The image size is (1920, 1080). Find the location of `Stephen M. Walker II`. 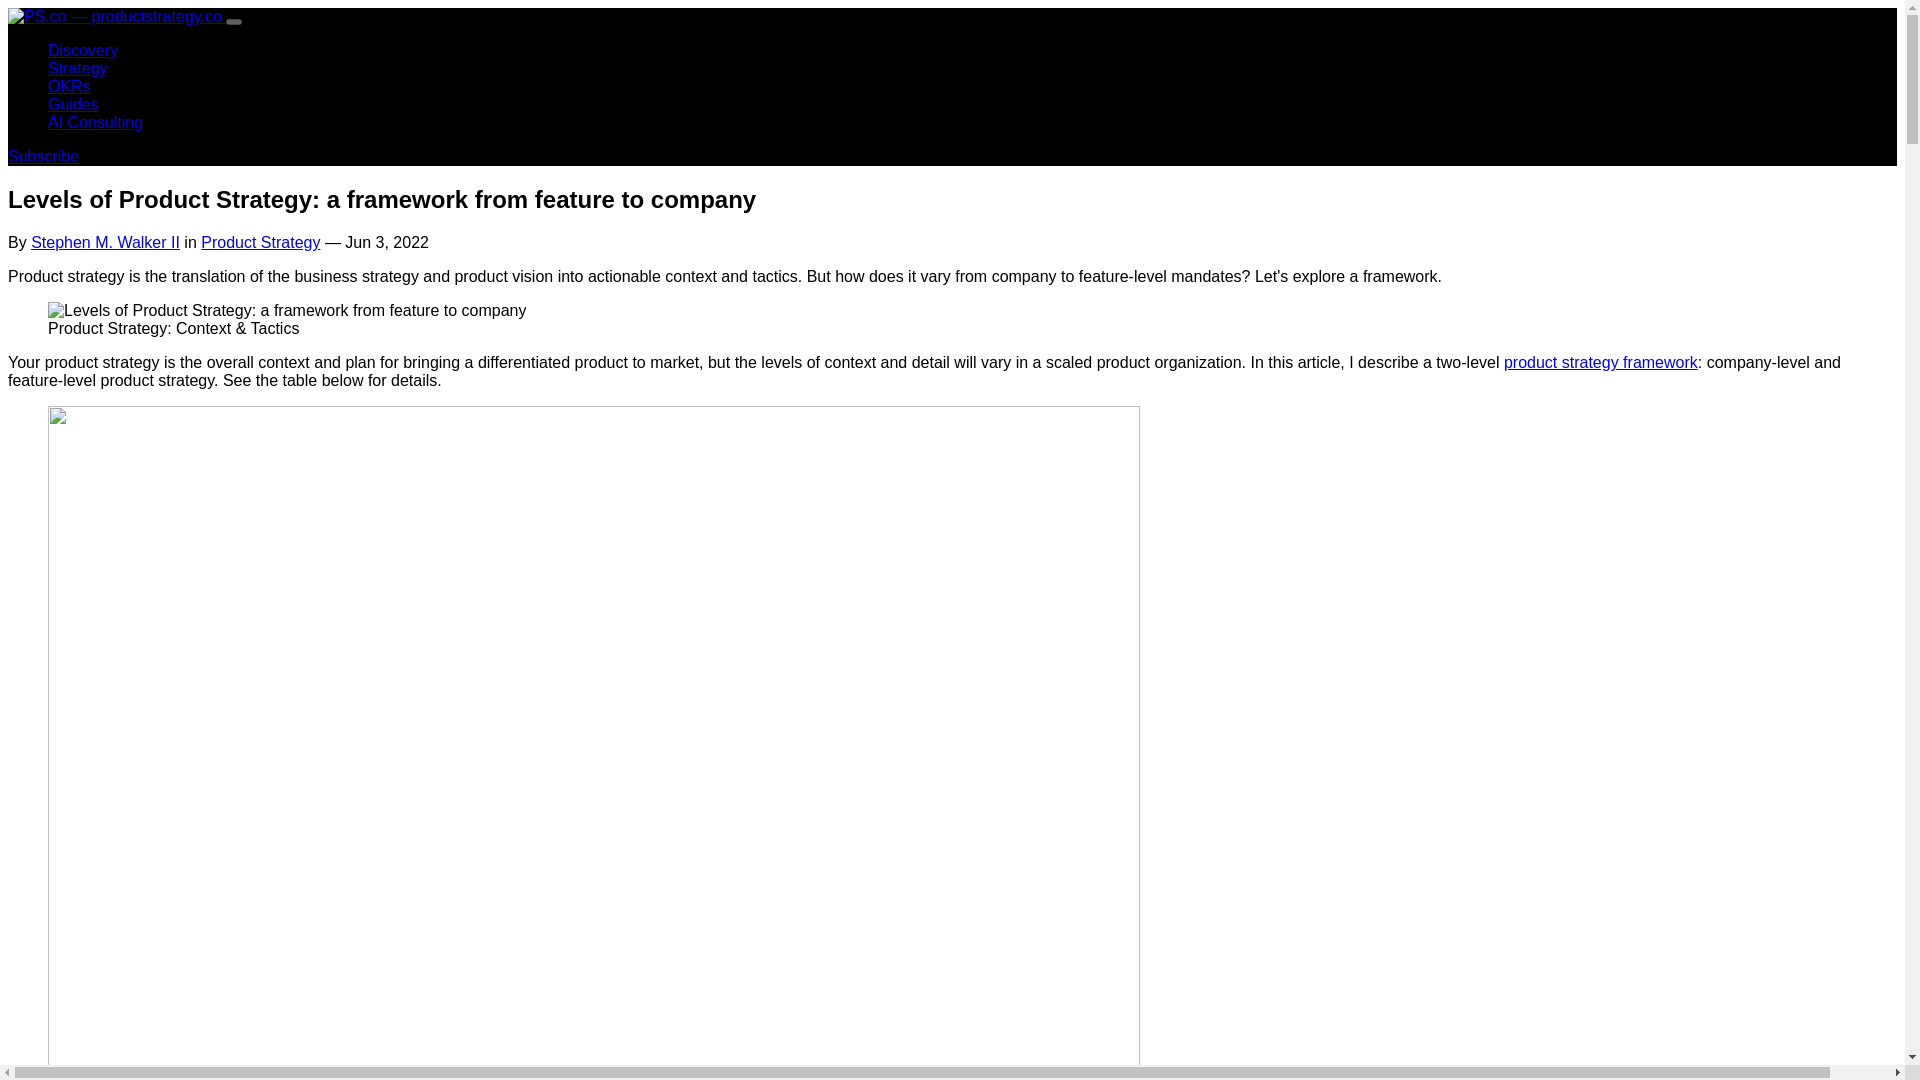

Stephen M. Walker II is located at coordinates (105, 242).